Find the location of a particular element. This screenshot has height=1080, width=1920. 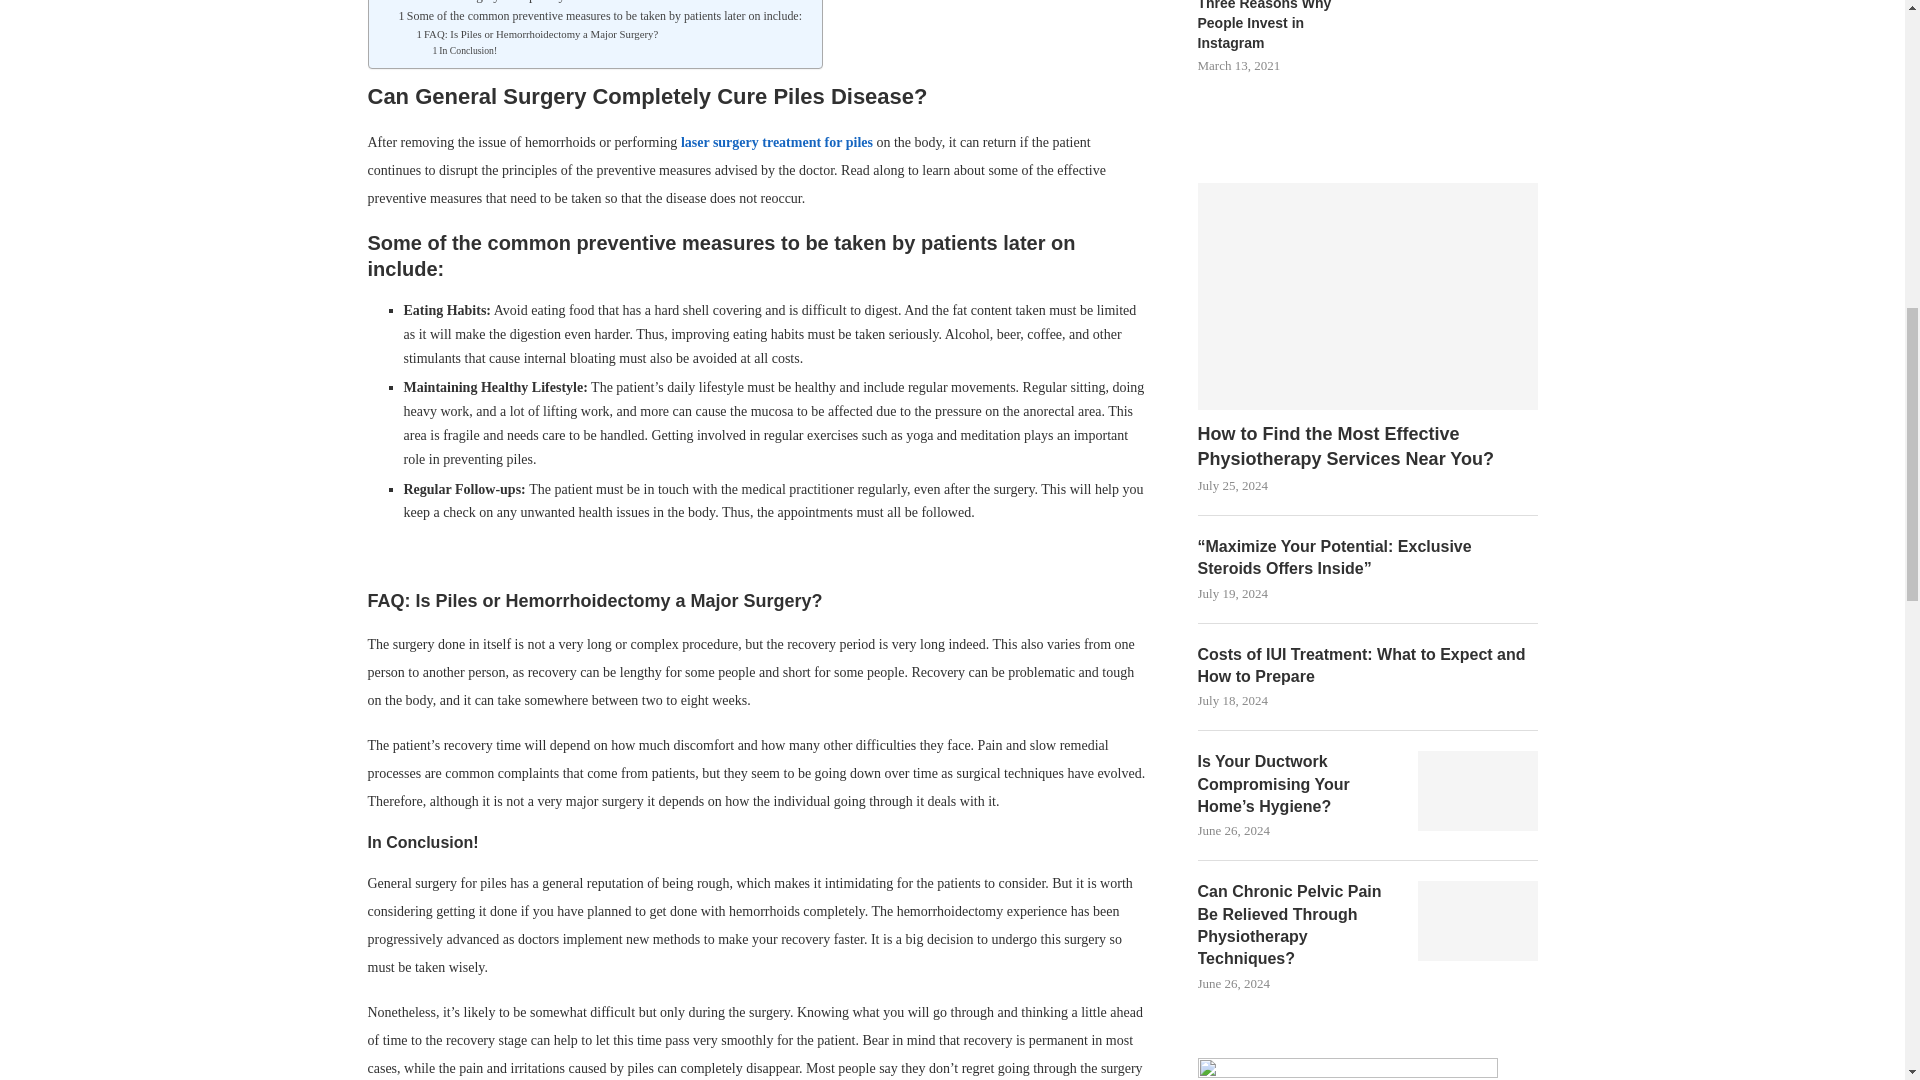

laser surgery treatment for piles is located at coordinates (775, 142).